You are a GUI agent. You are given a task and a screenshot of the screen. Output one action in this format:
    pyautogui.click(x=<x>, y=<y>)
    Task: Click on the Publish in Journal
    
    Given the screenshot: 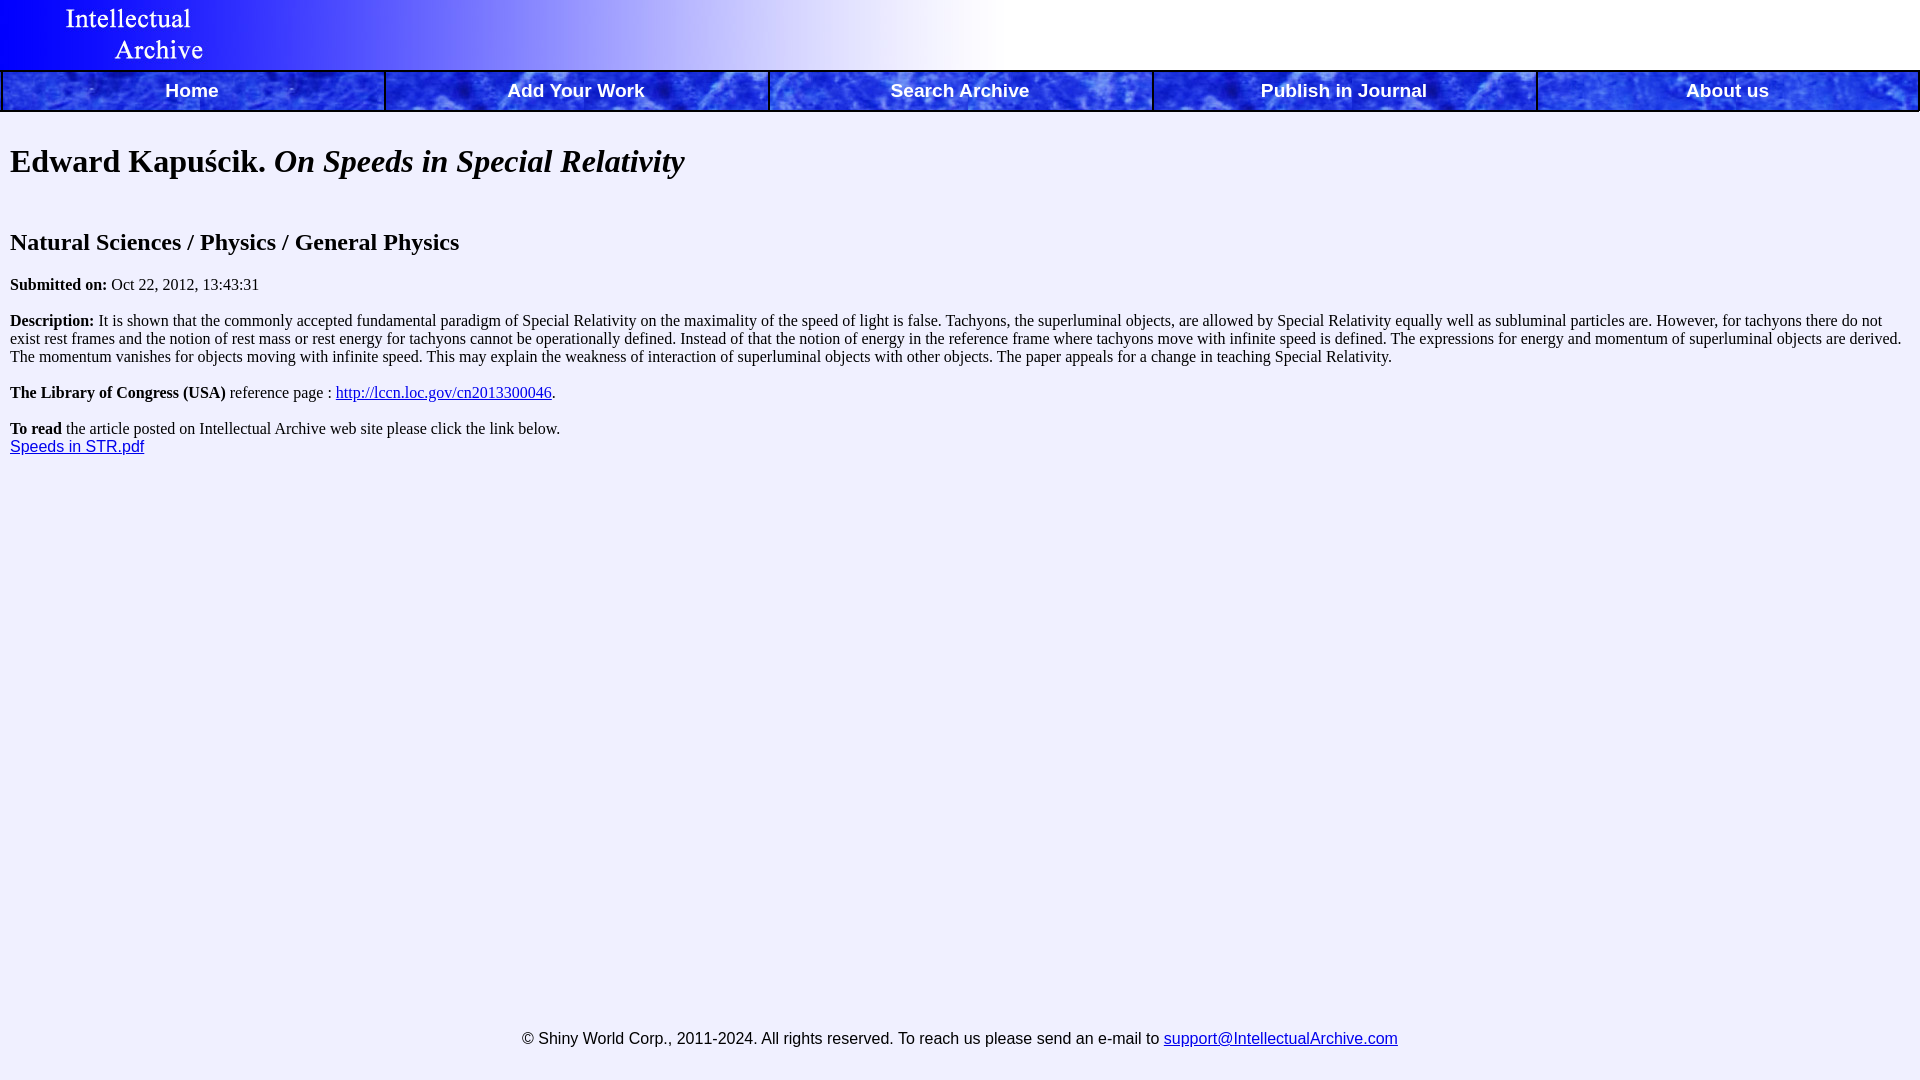 What is the action you would take?
    pyautogui.click(x=1344, y=94)
    